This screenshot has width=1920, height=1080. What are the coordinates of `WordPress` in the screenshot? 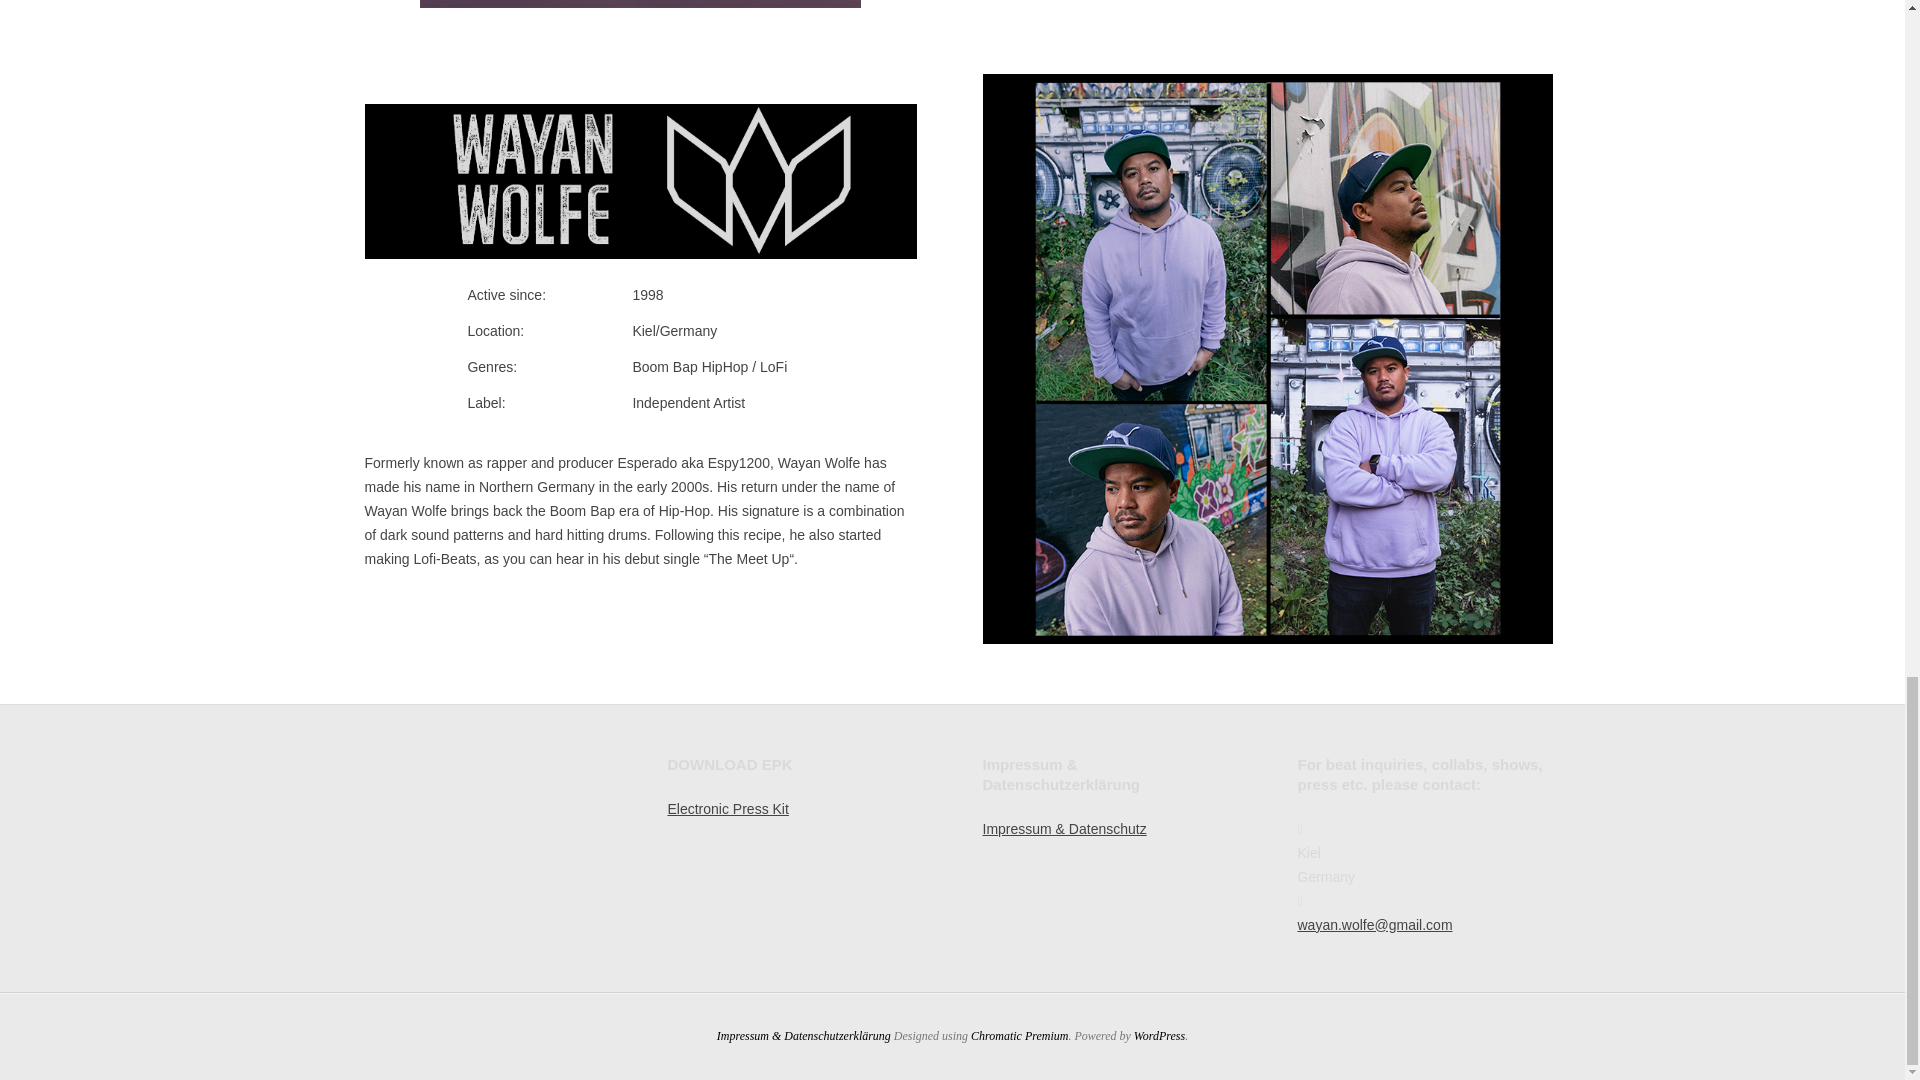 It's located at (1159, 1036).